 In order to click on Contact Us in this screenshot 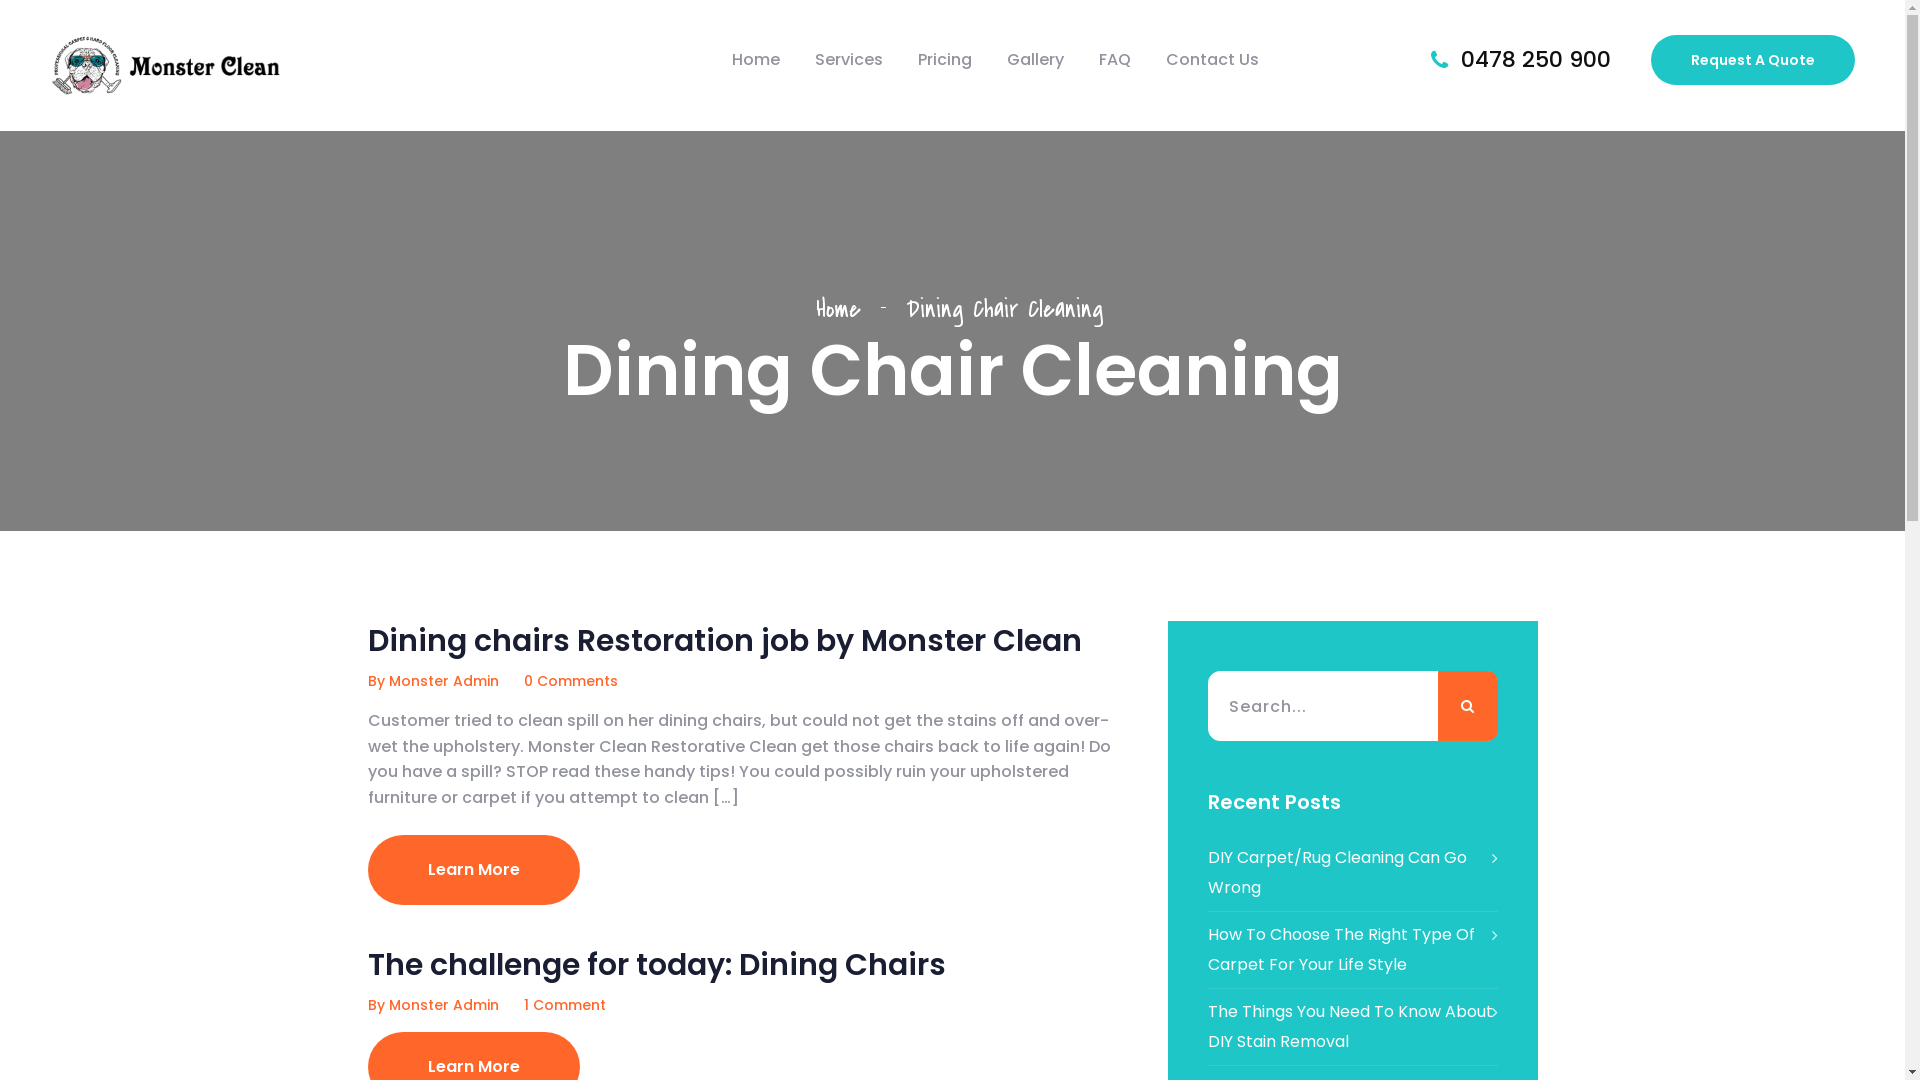, I will do `click(1212, 60)`.